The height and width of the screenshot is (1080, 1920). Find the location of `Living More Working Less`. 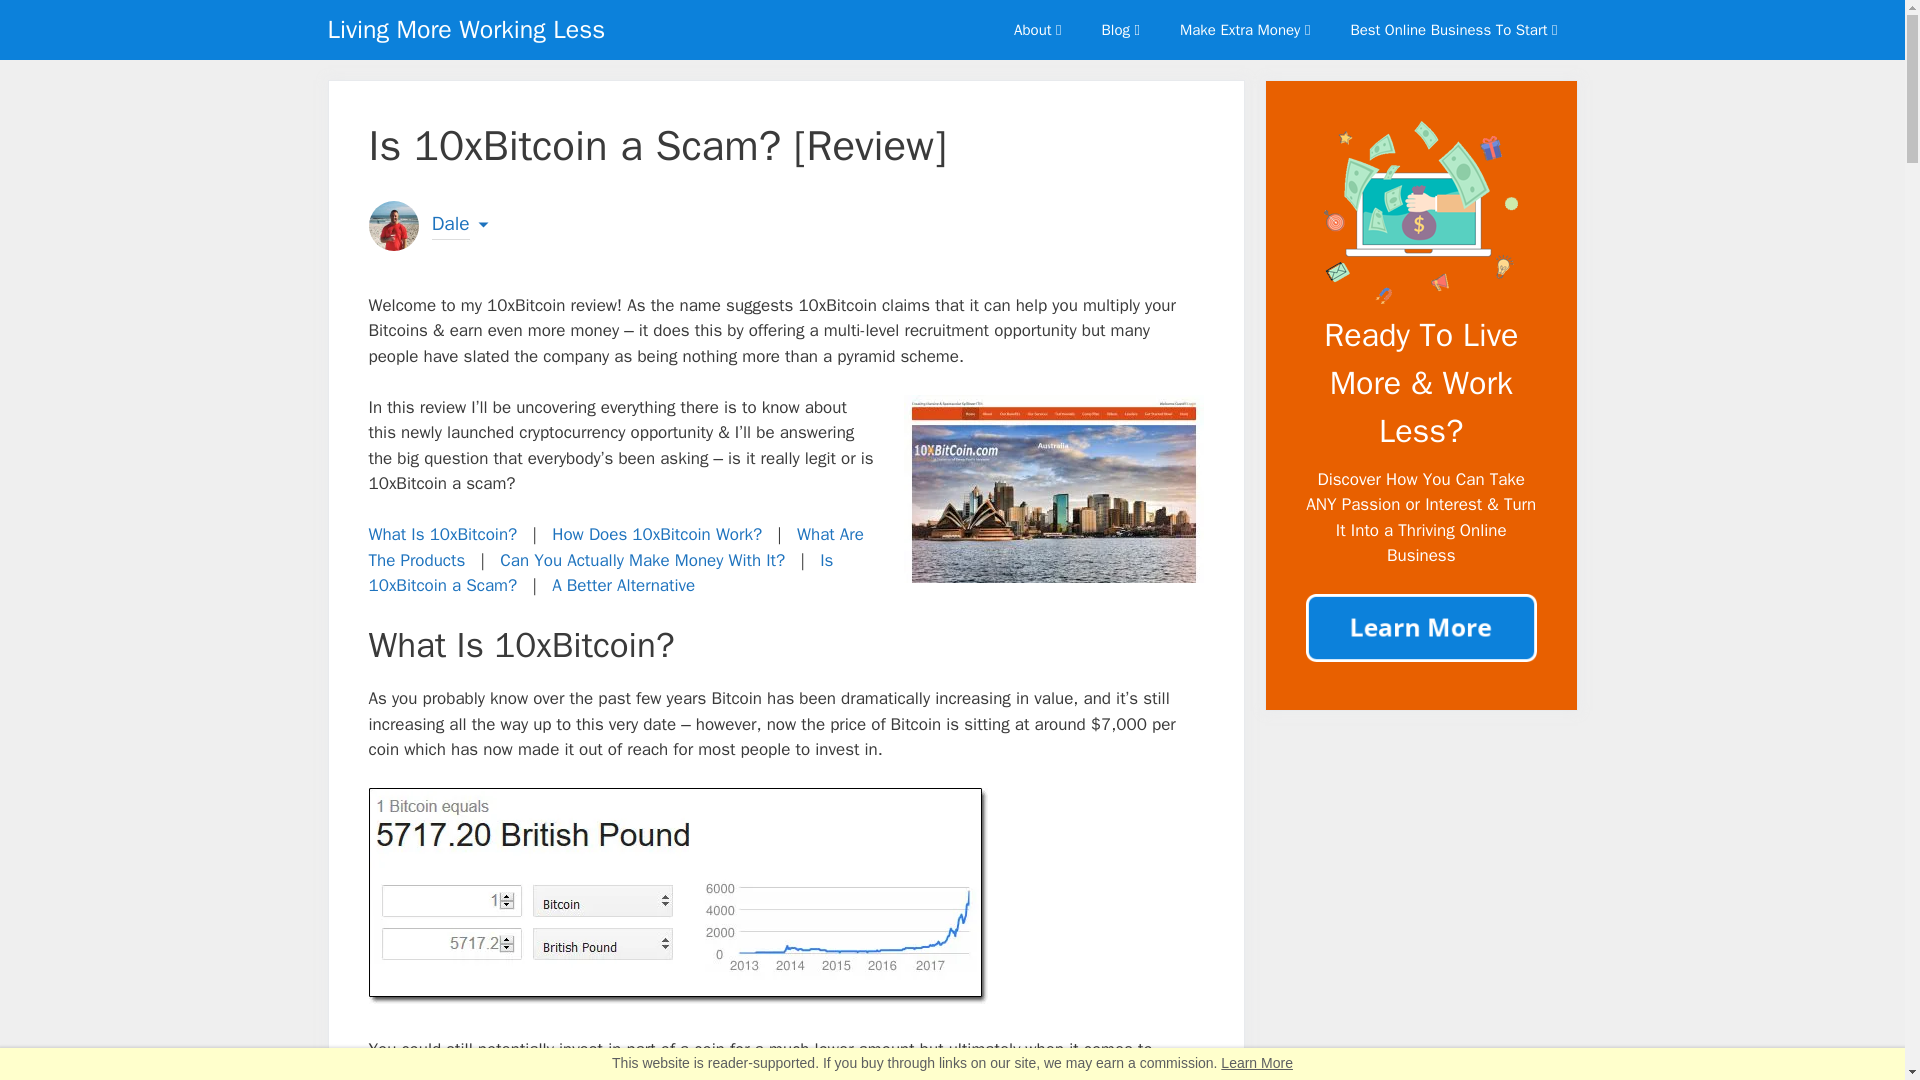

Living More Working Less is located at coordinates (467, 30).